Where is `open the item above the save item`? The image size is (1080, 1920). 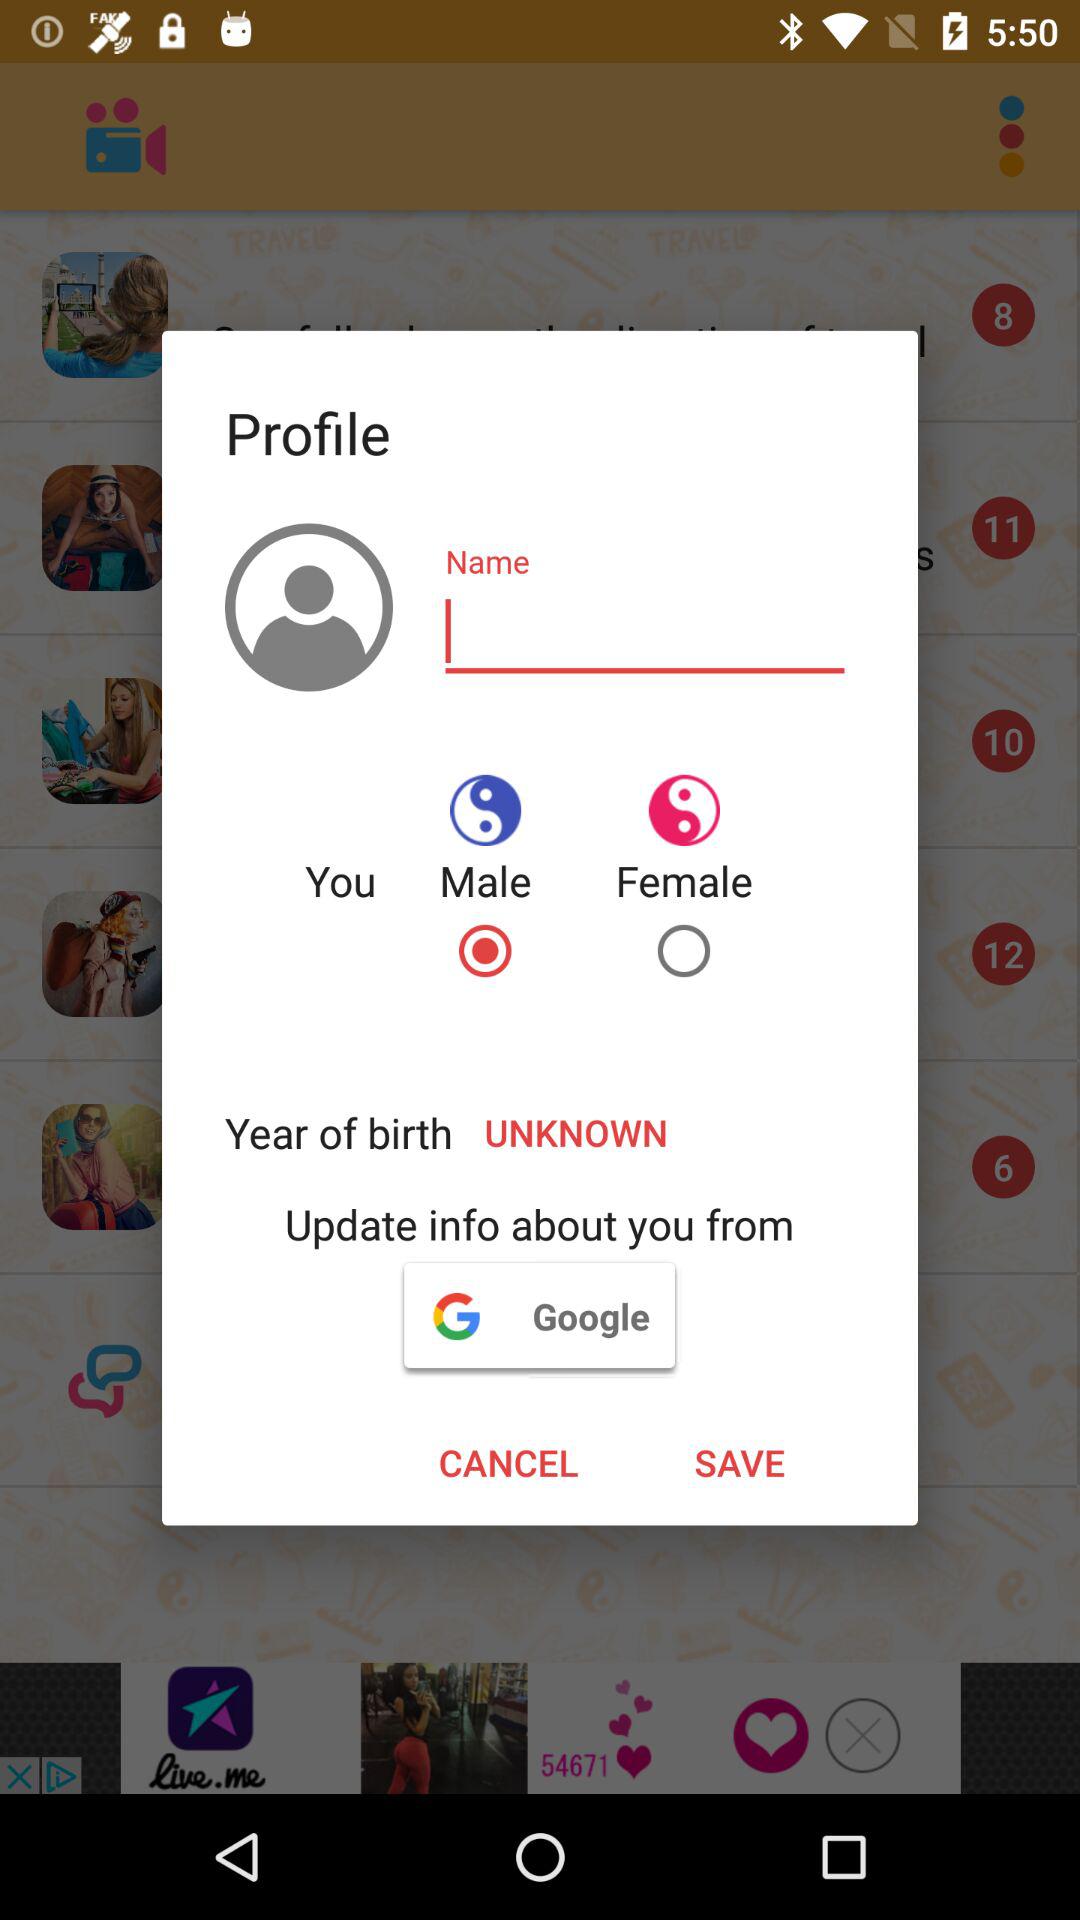
open the item above the save item is located at coordinates (539, 1315).